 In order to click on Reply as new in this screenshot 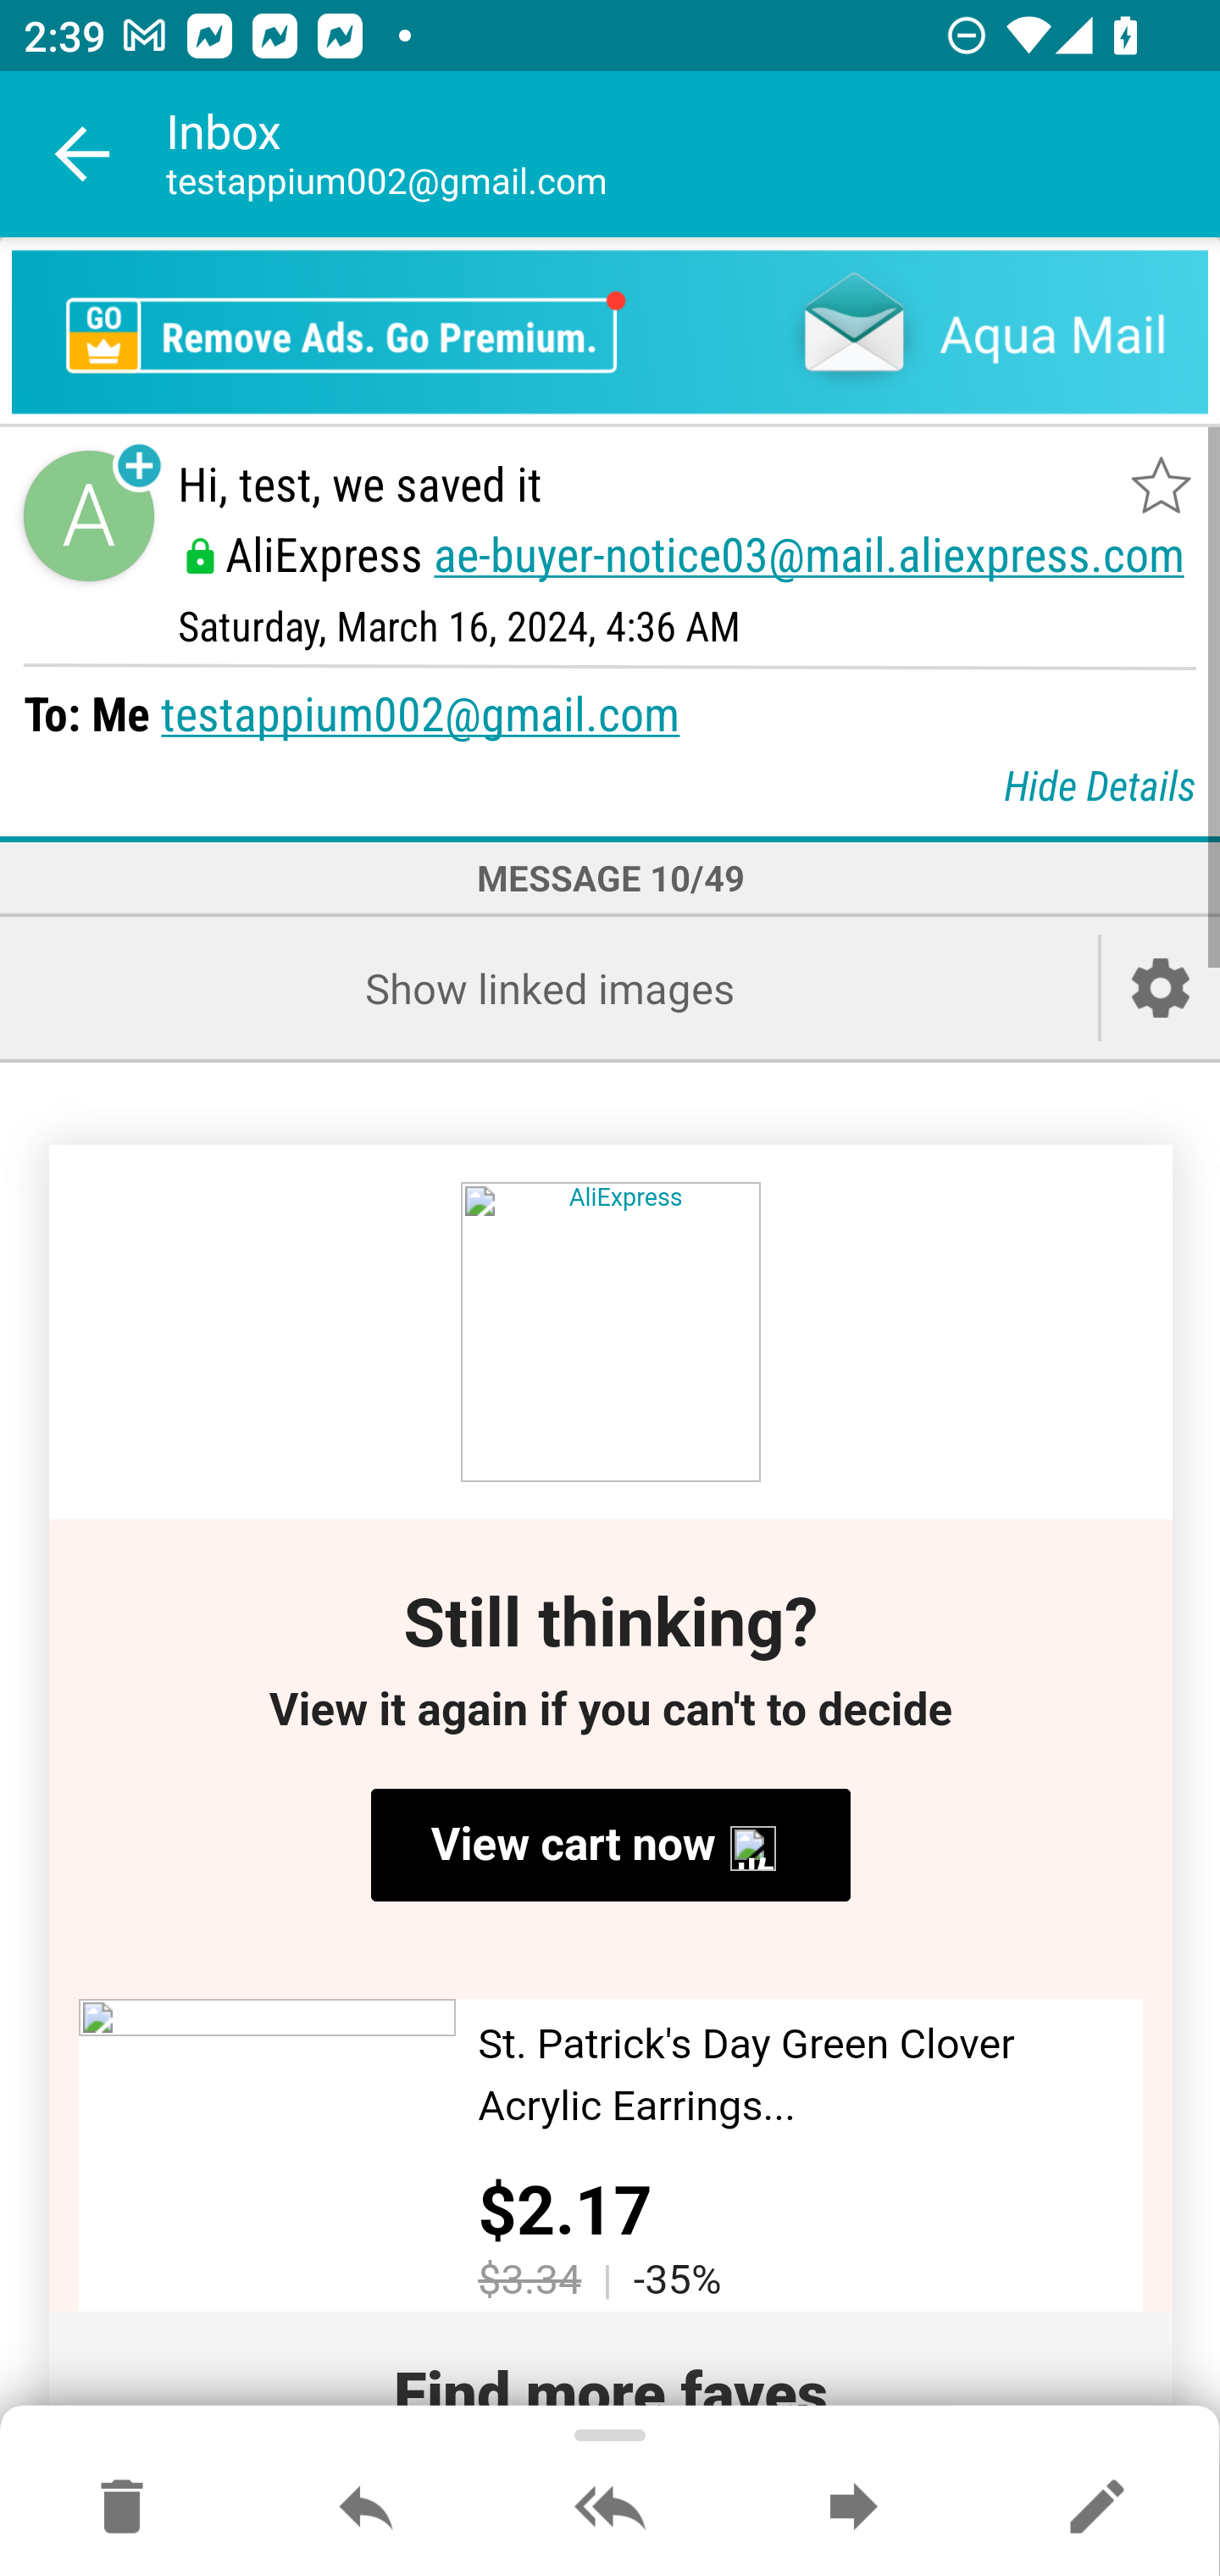, I will do `click(1096, 2508)`.